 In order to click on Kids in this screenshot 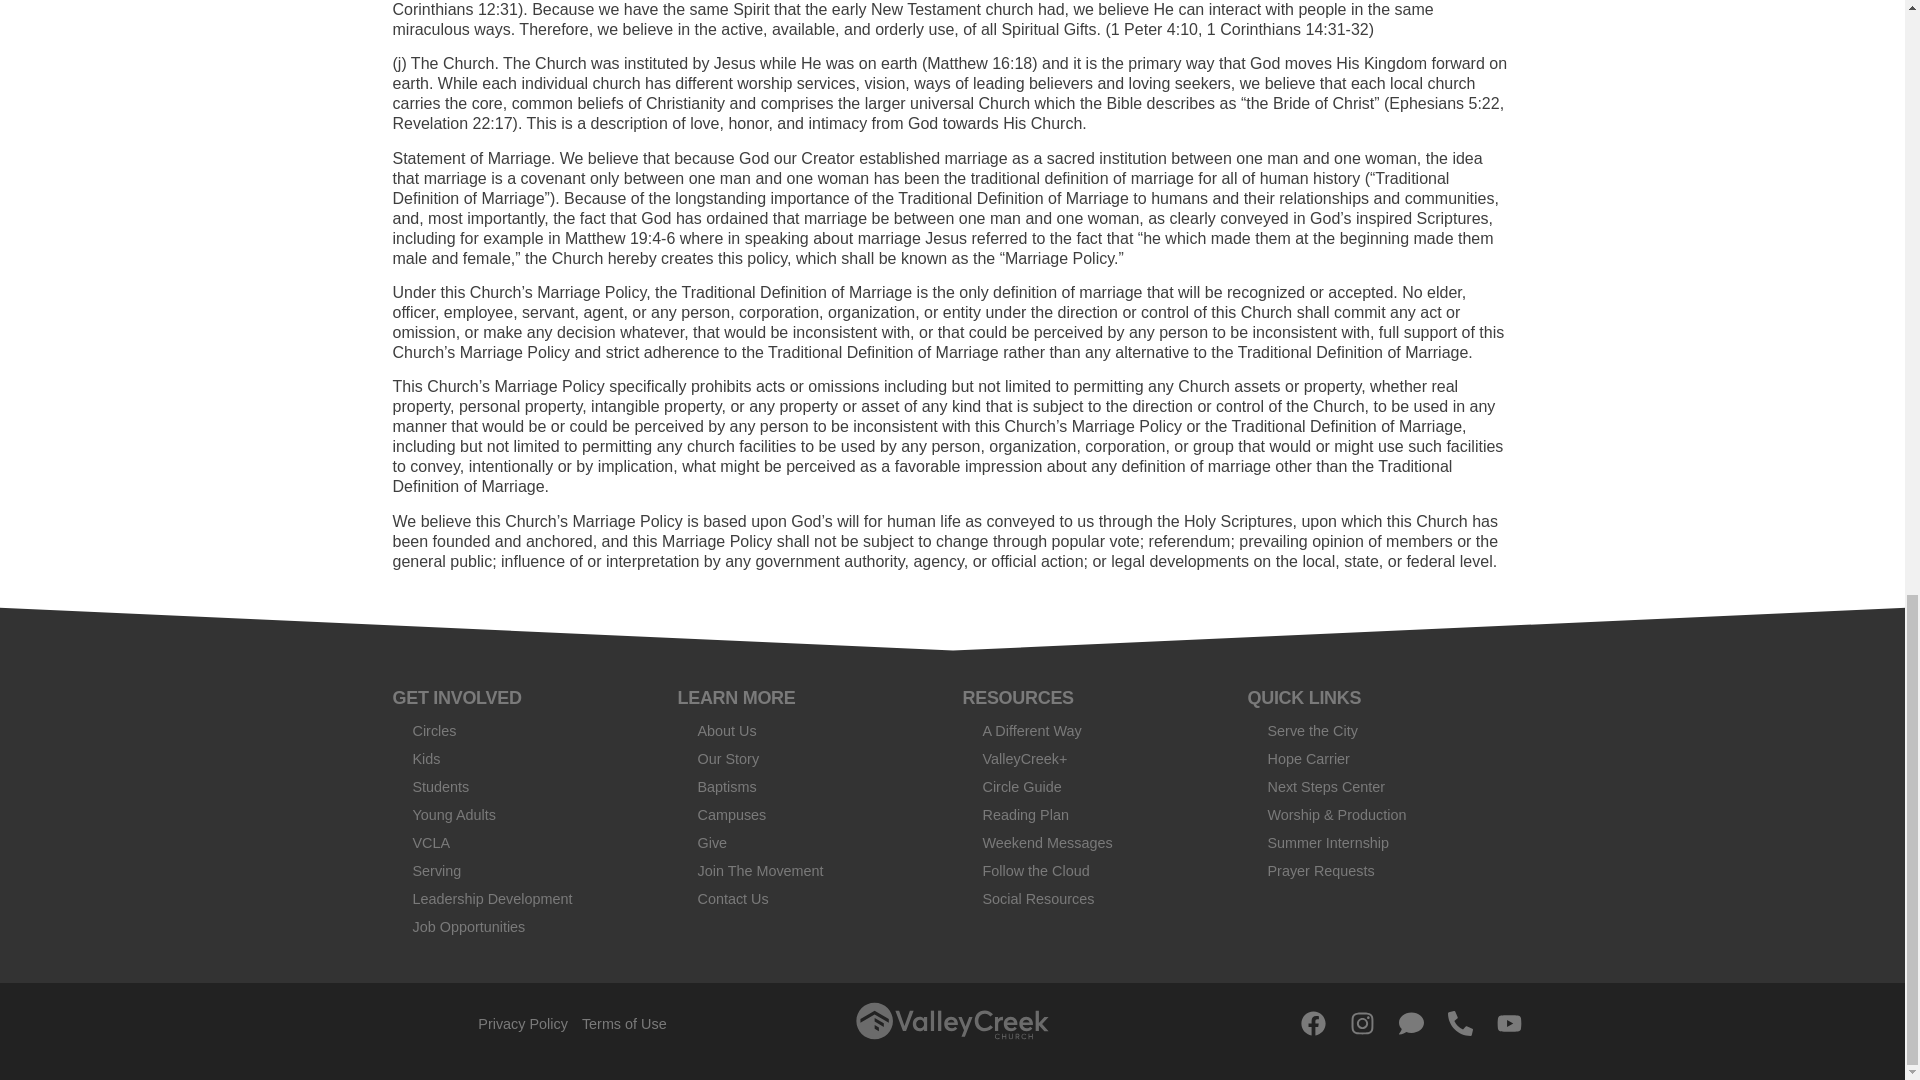, I will do `click(524, 759)`.